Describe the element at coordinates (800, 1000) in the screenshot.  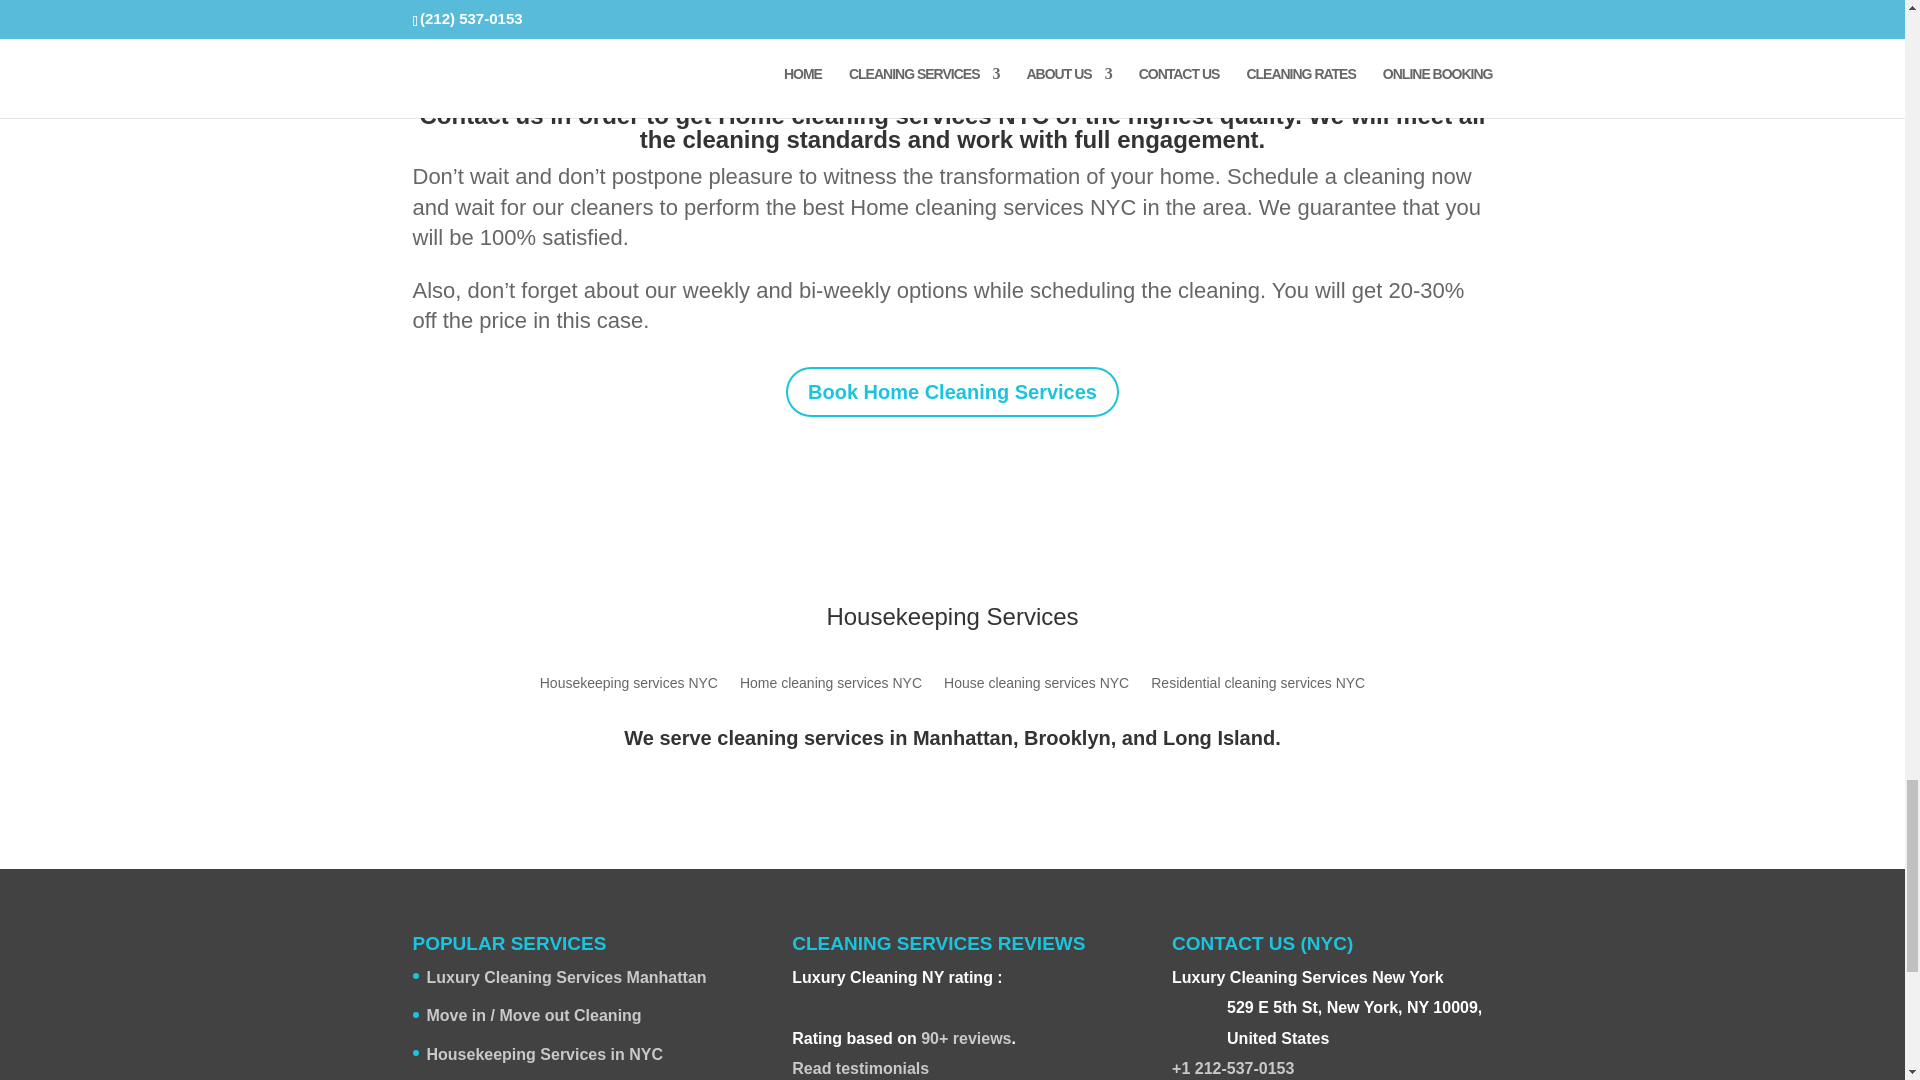
I see `Gorgeous` at that location.